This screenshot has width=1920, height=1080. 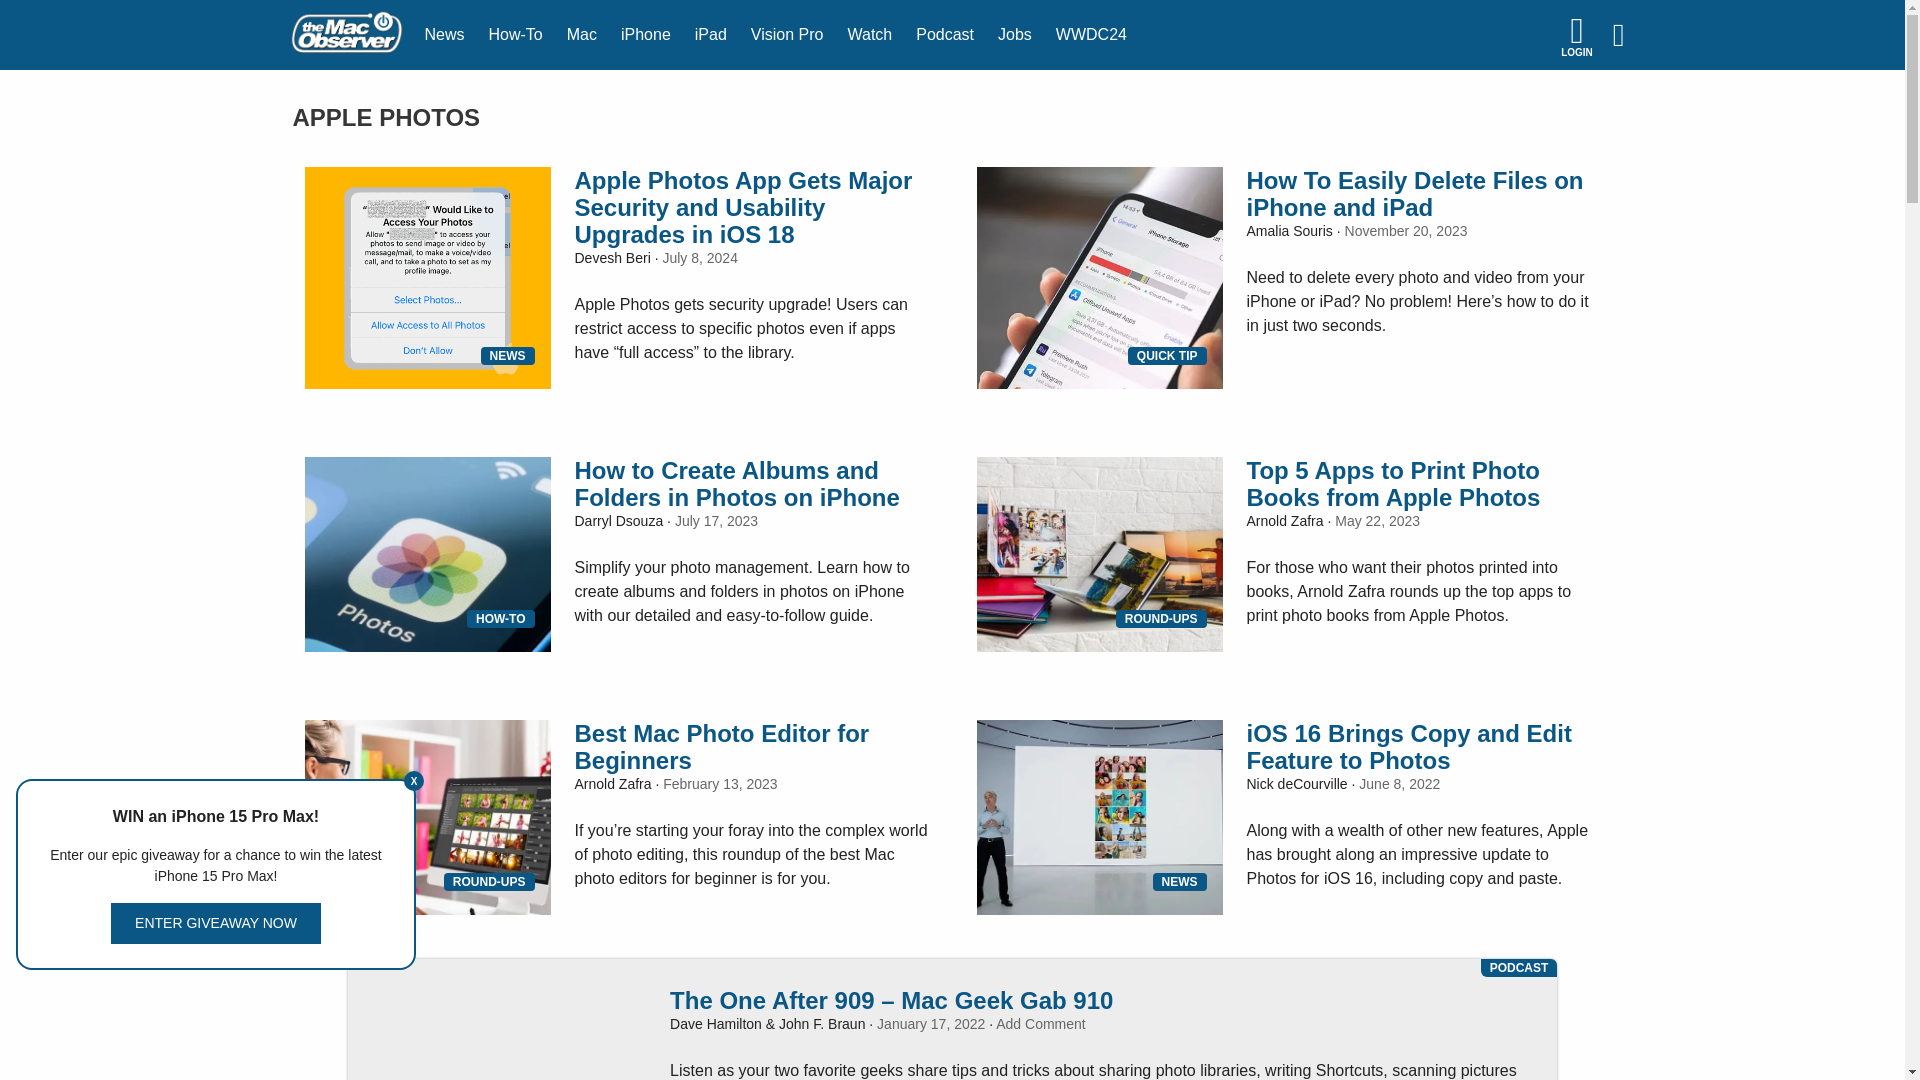 I want to click on NEWS, so click(x=508, y=356).